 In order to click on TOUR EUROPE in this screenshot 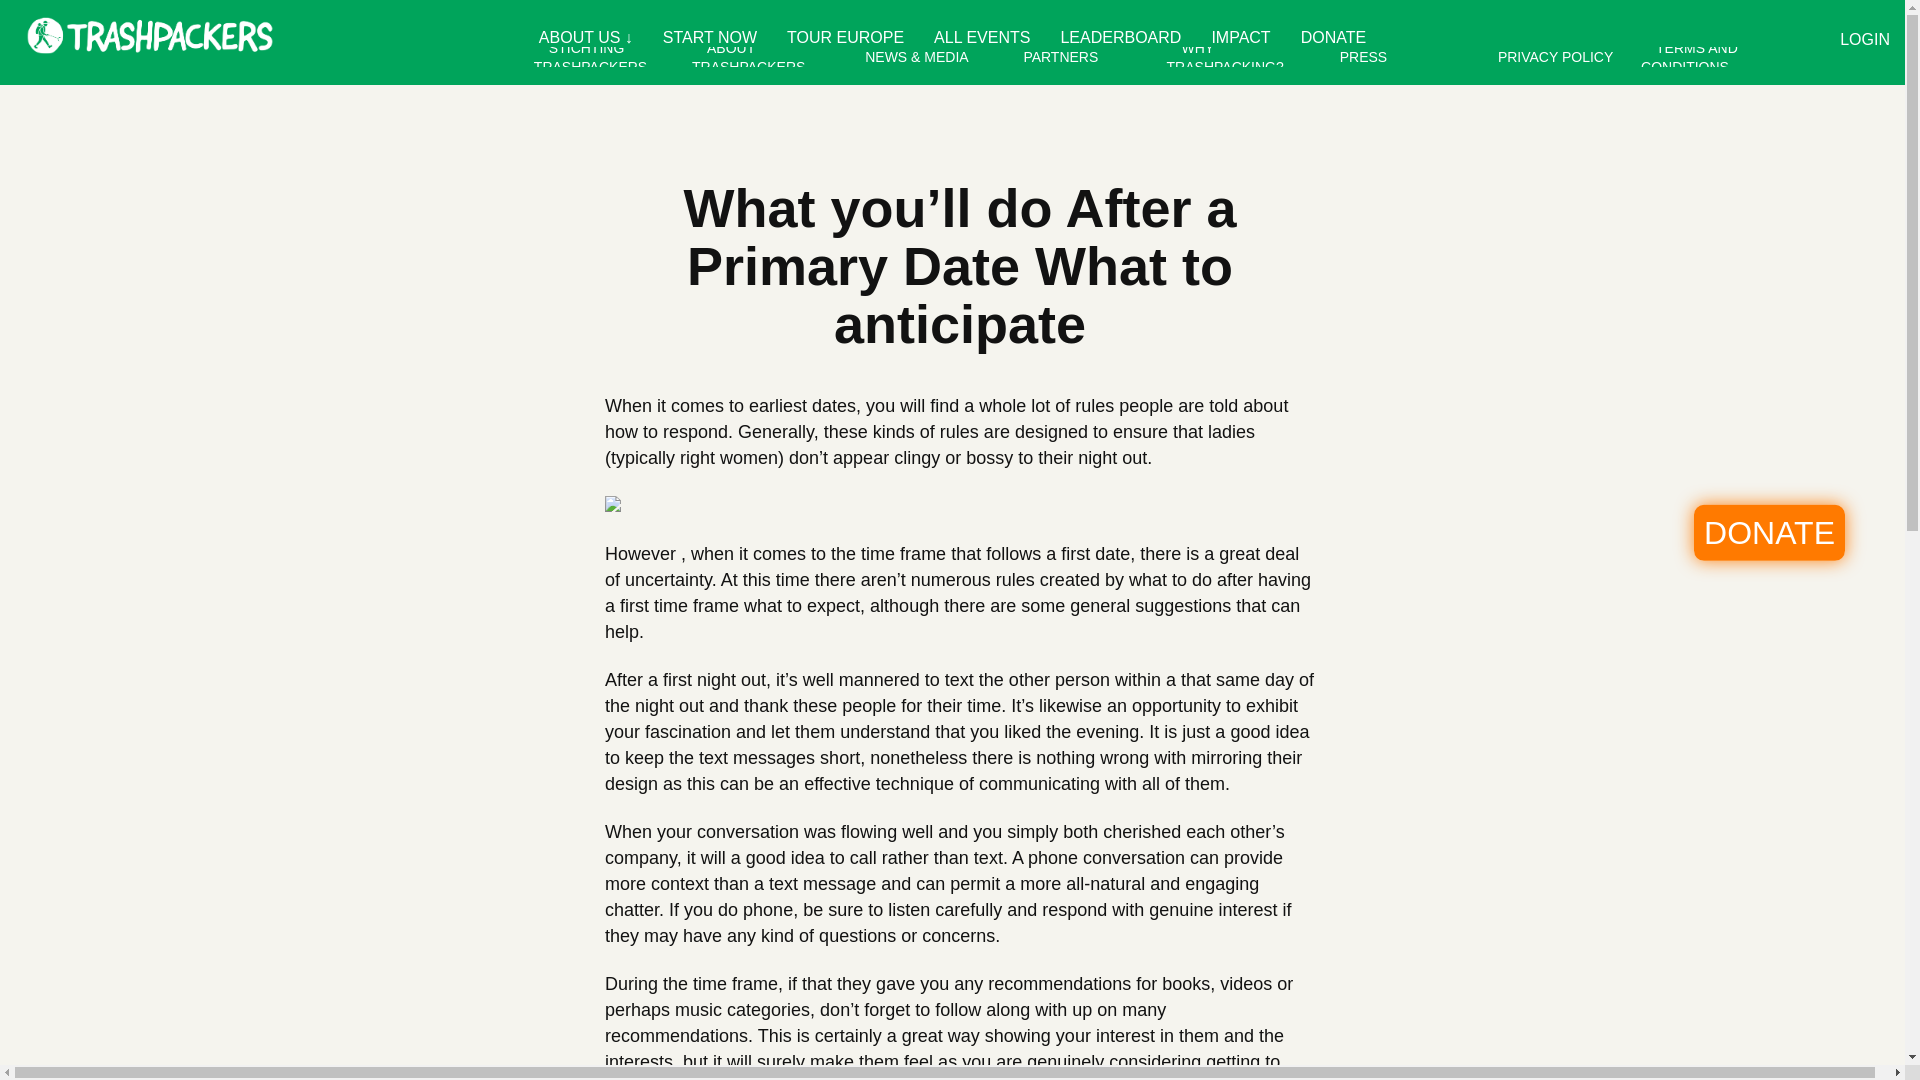, I will do `click(845, 37)`.